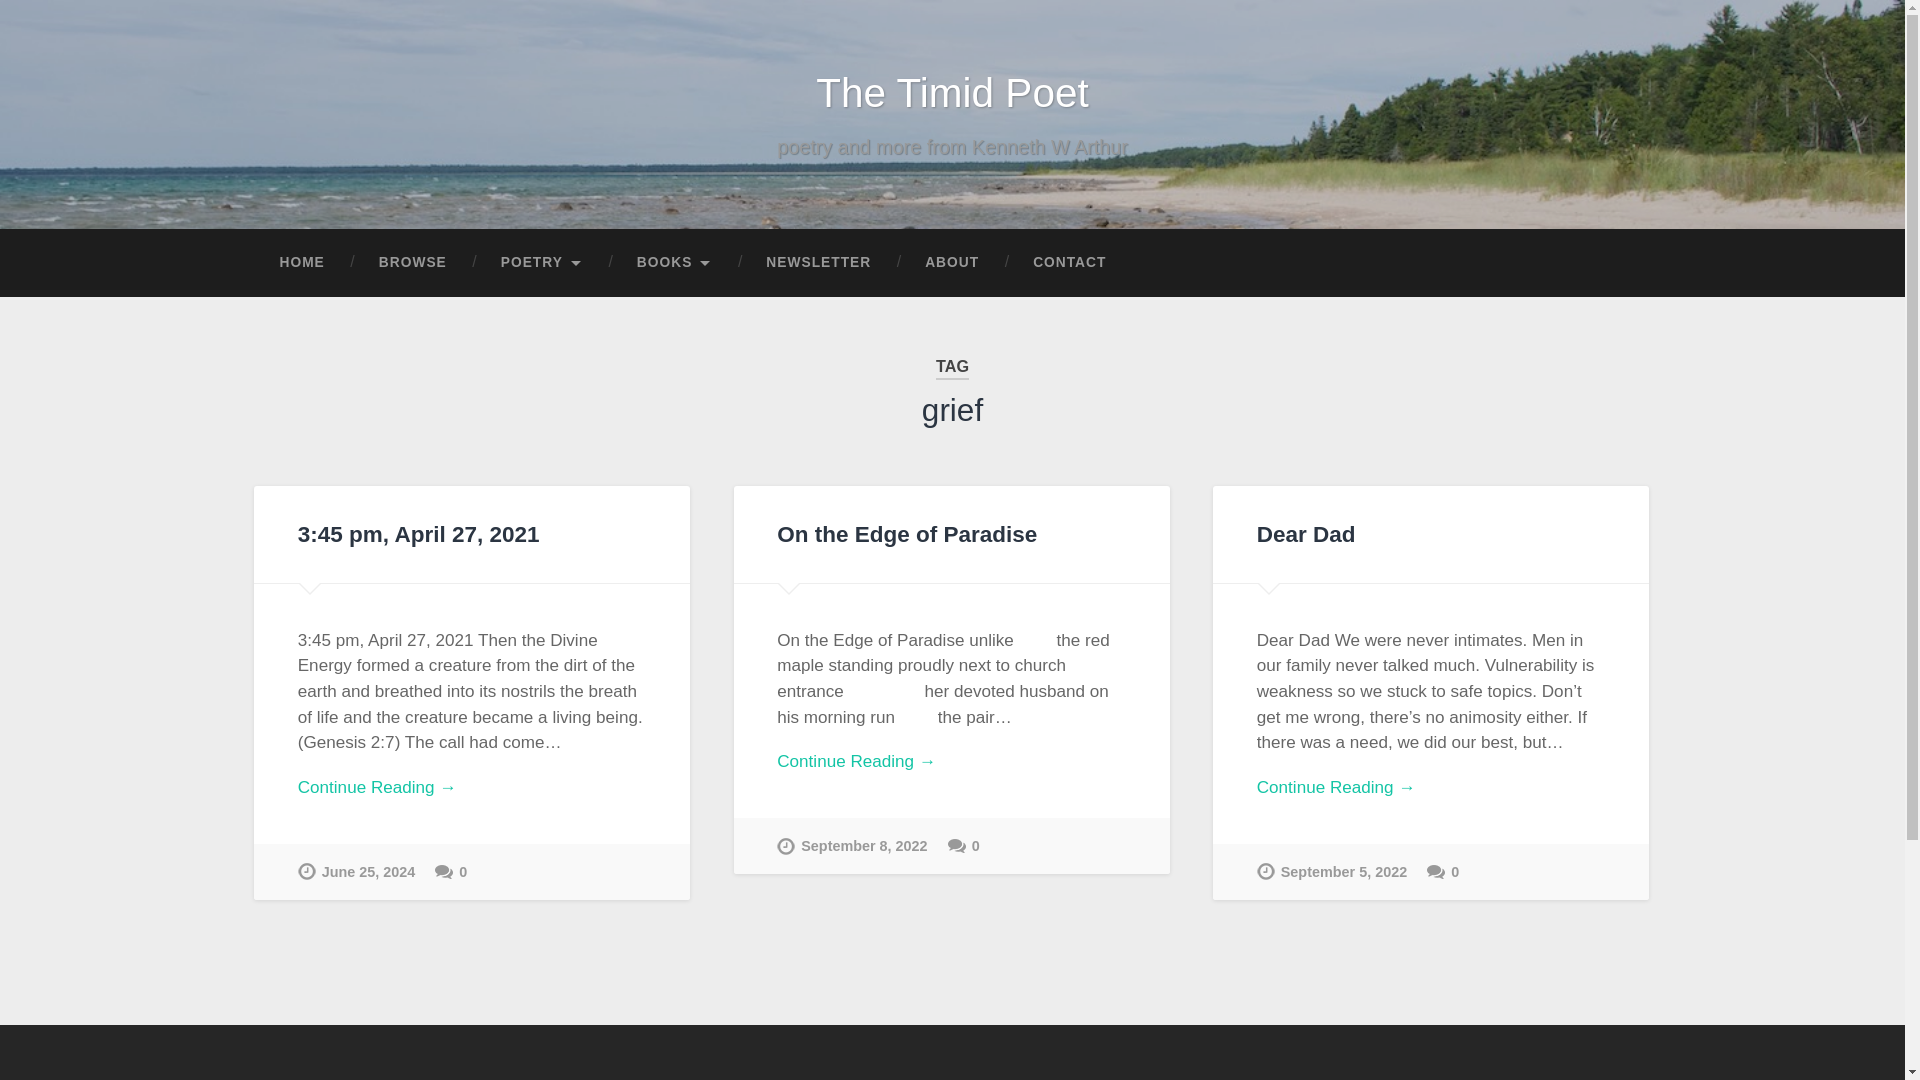 The width and height of the screenshot is (1920, 1080). Describe the element at coordinates (952, 92) in the screenshot. I see `The Timid Poet` at that location.